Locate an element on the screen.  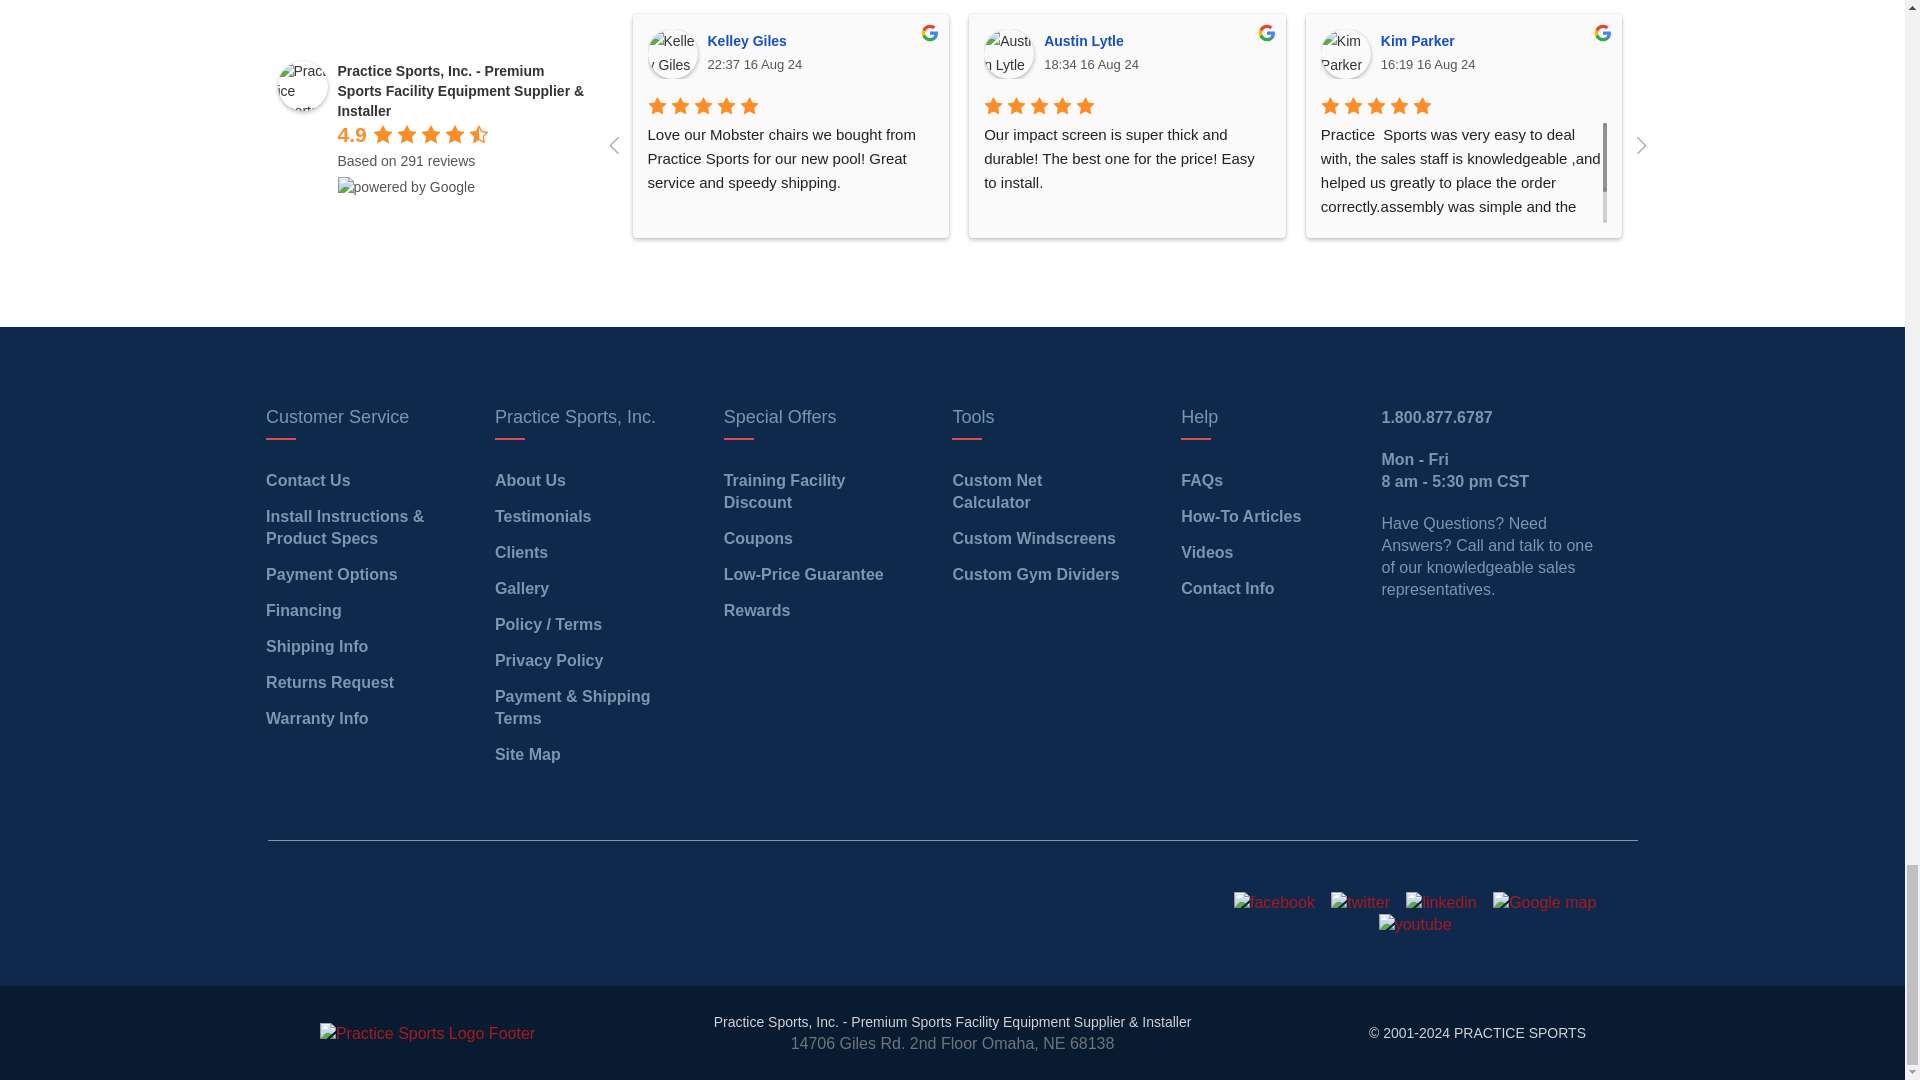
Austin Lytle is located at coordinates (1008, 54).